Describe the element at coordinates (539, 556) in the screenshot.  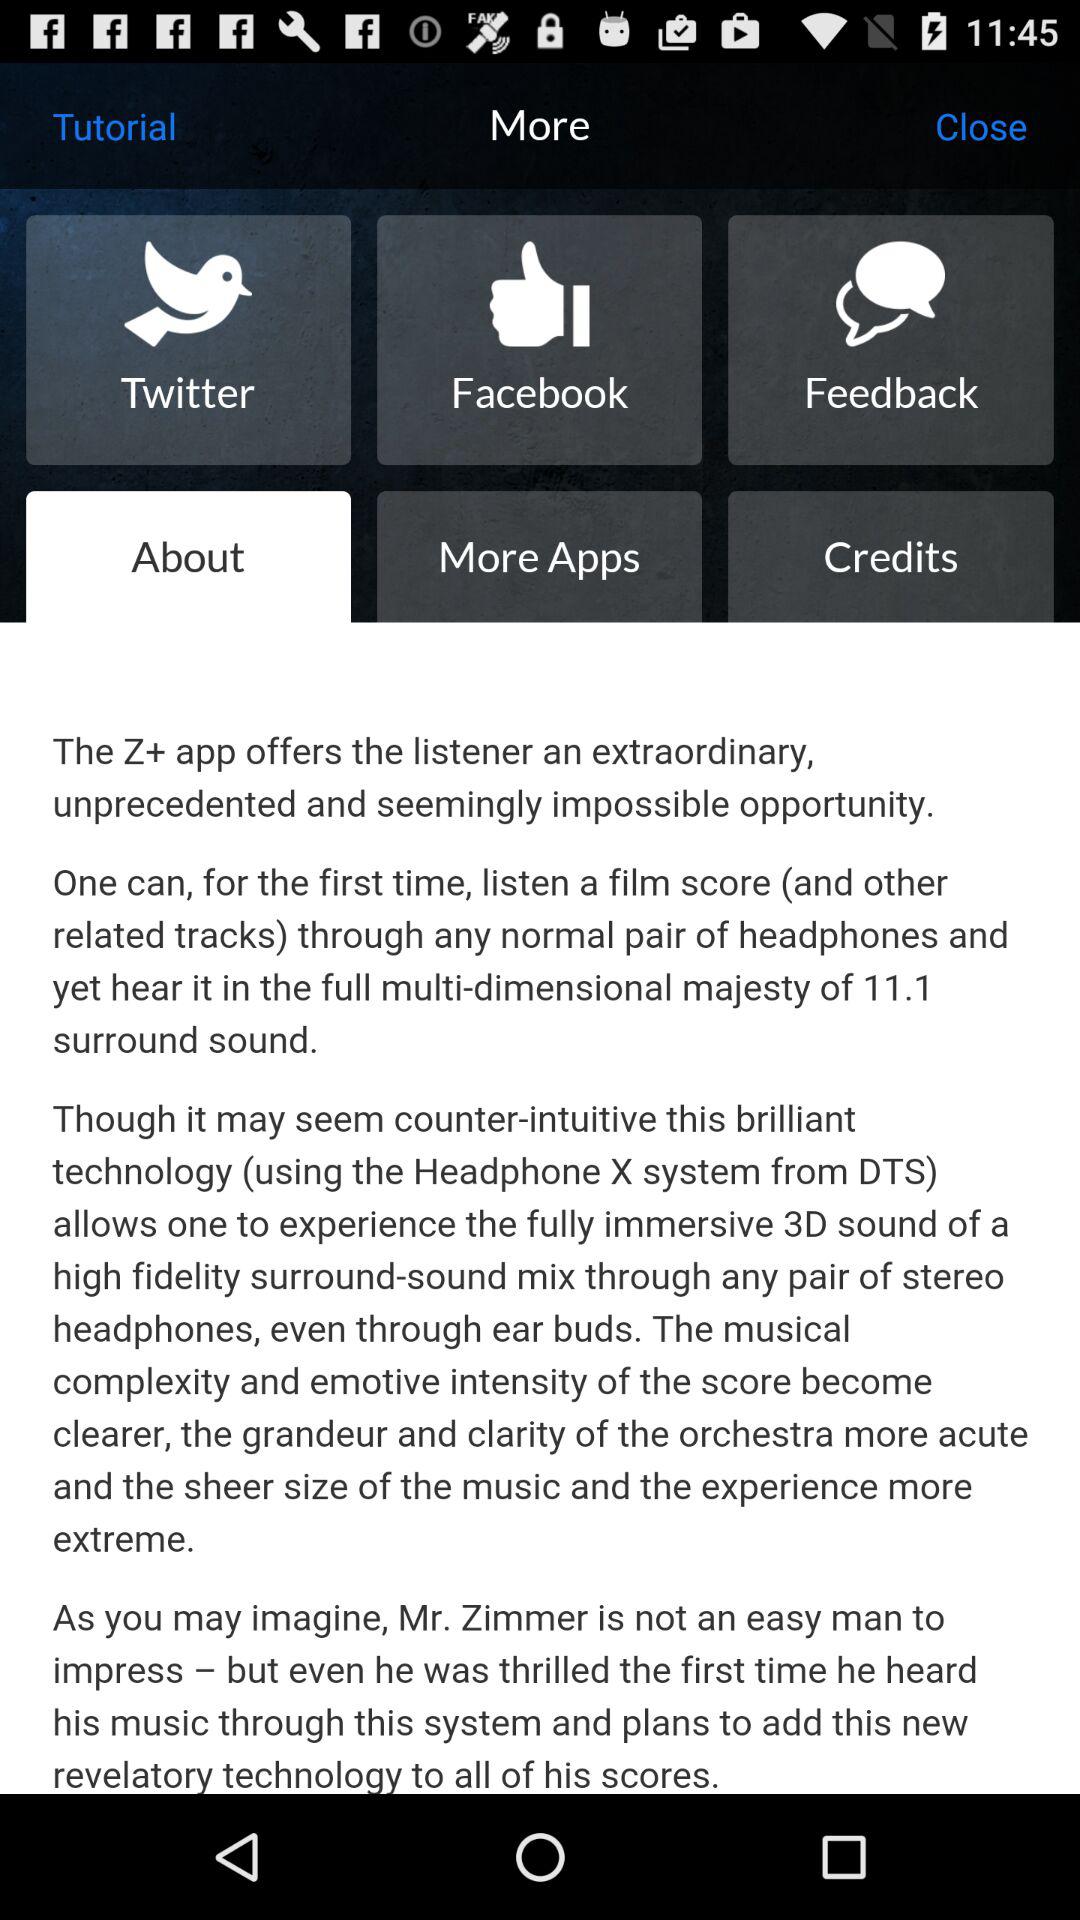
I see `tap item next to credits icon` at that location.